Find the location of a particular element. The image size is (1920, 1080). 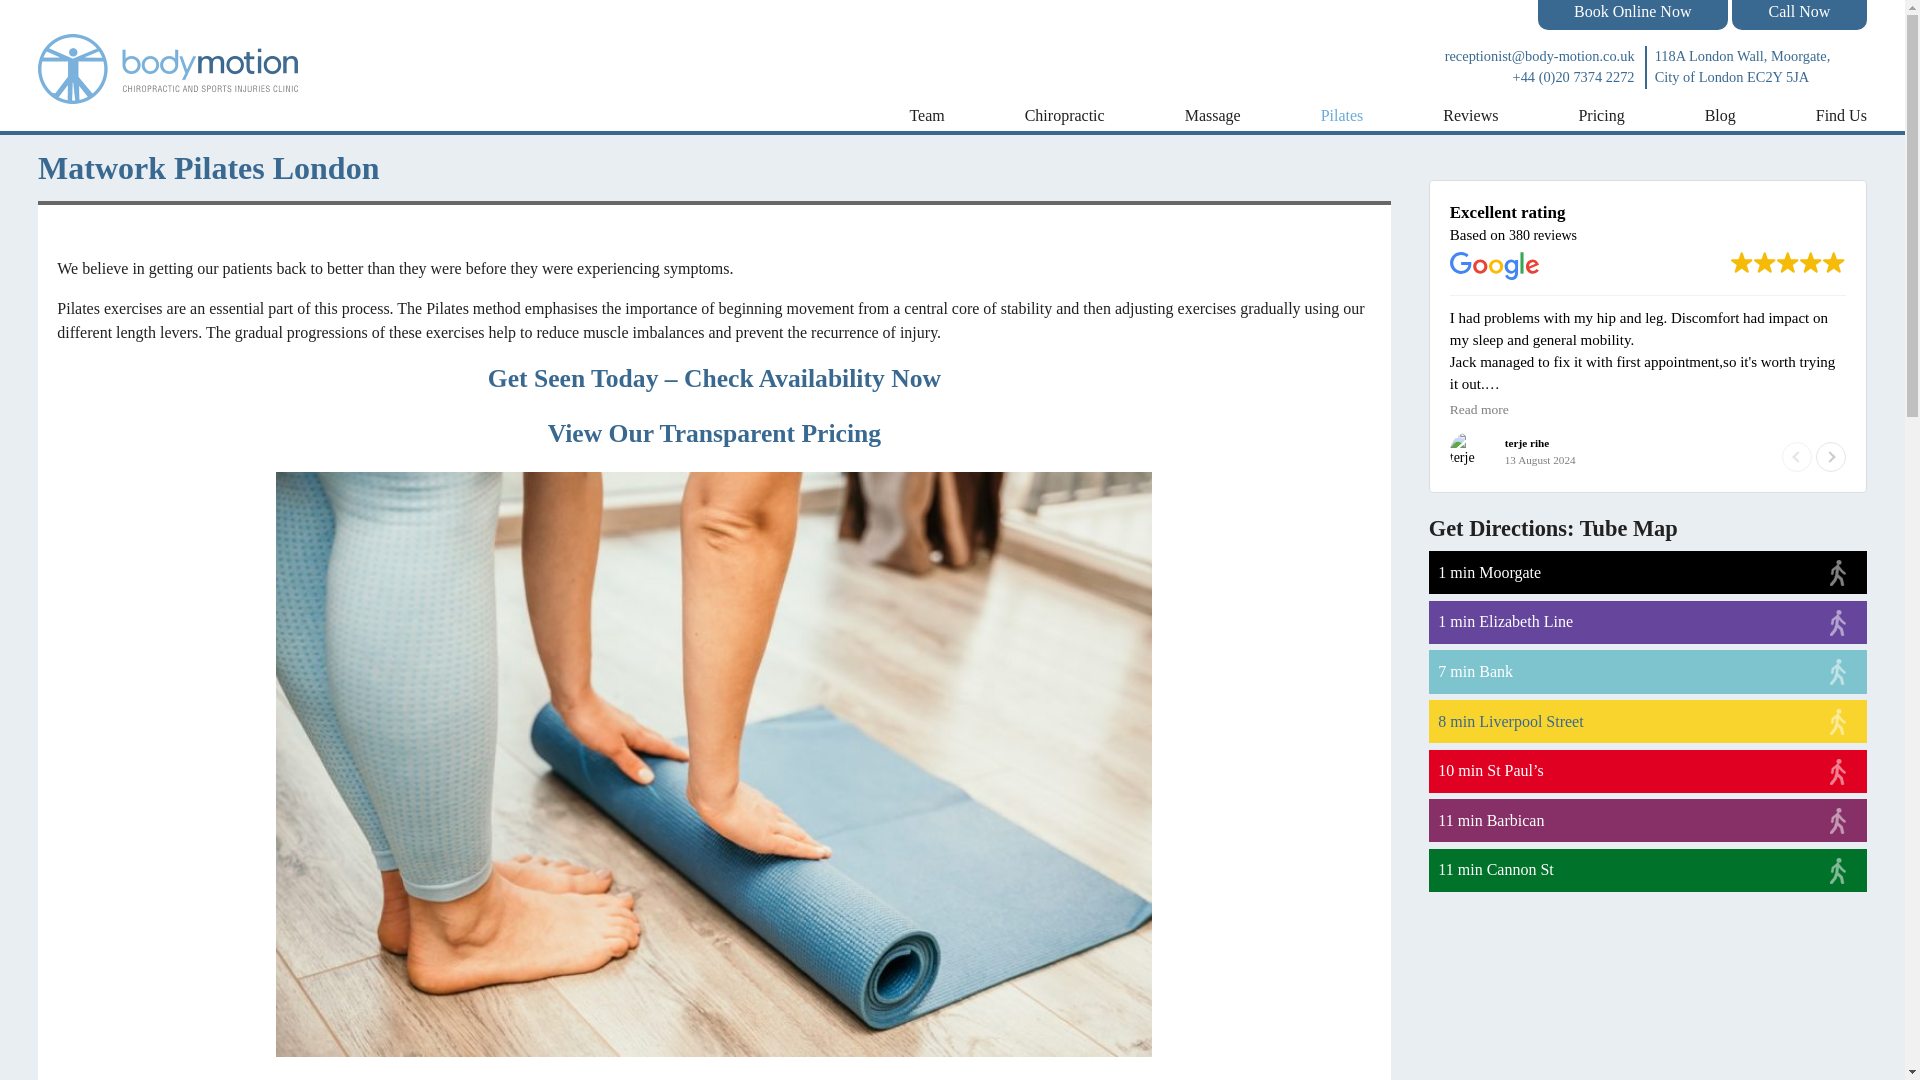

Find Us is located at coordinates (1841, 116).